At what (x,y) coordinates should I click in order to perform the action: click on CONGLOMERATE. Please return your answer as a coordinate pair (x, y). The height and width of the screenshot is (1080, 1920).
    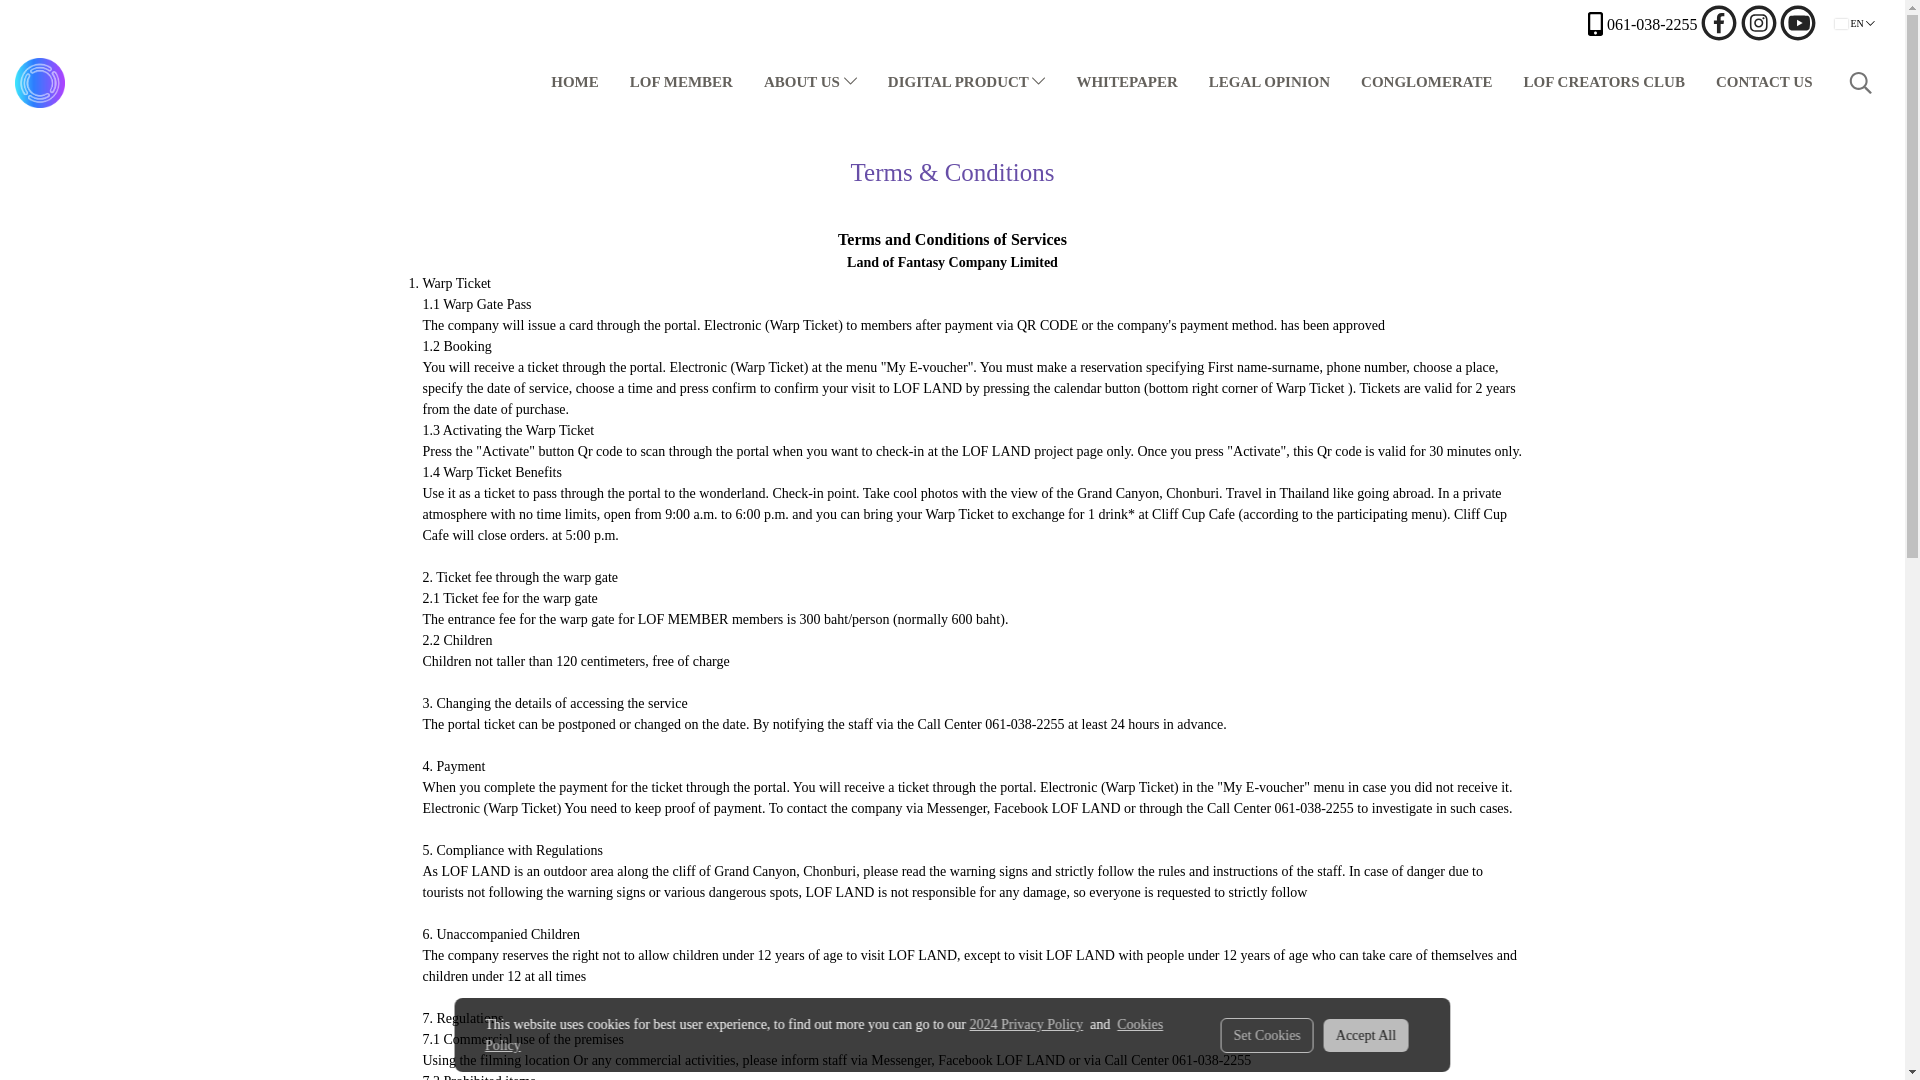
    Looking at the image, I should click on (1426, 82).